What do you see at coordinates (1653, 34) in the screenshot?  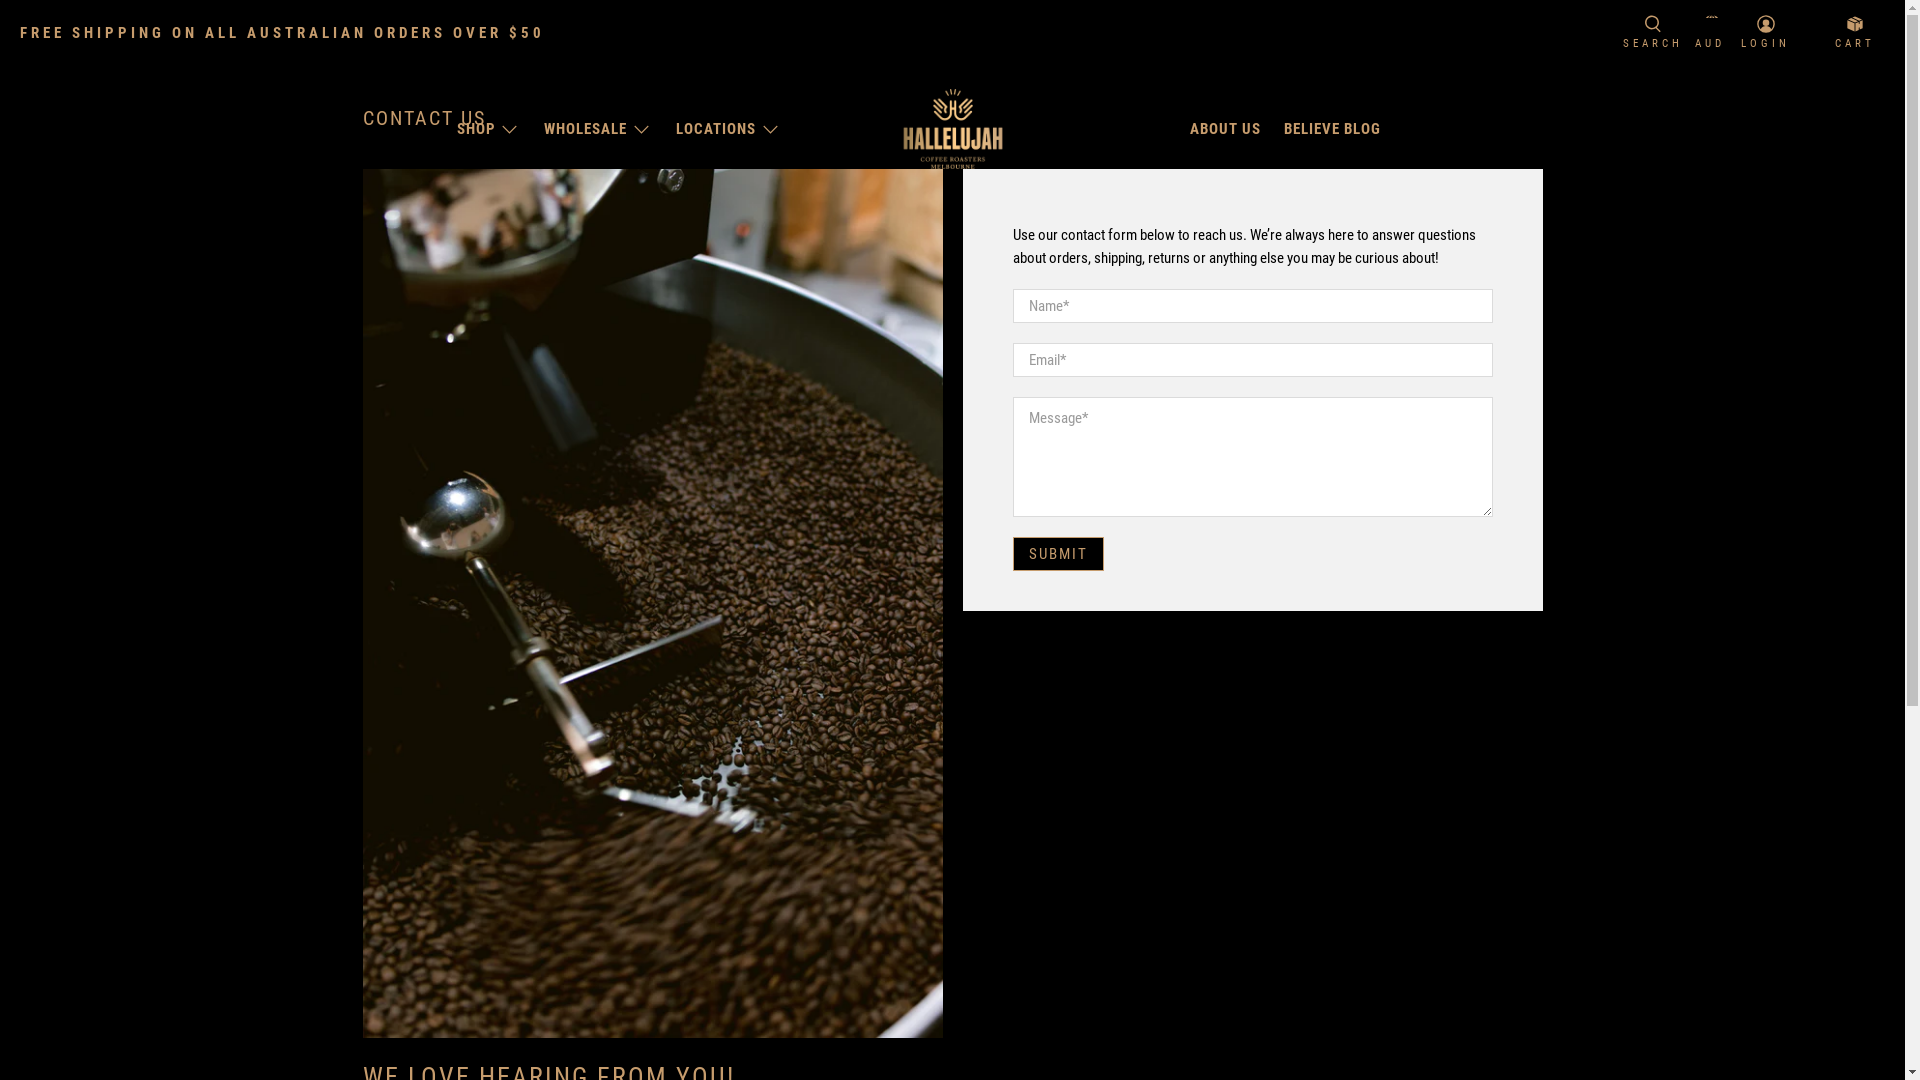 I see `SEARCH` at bounding box center [1653, 34].